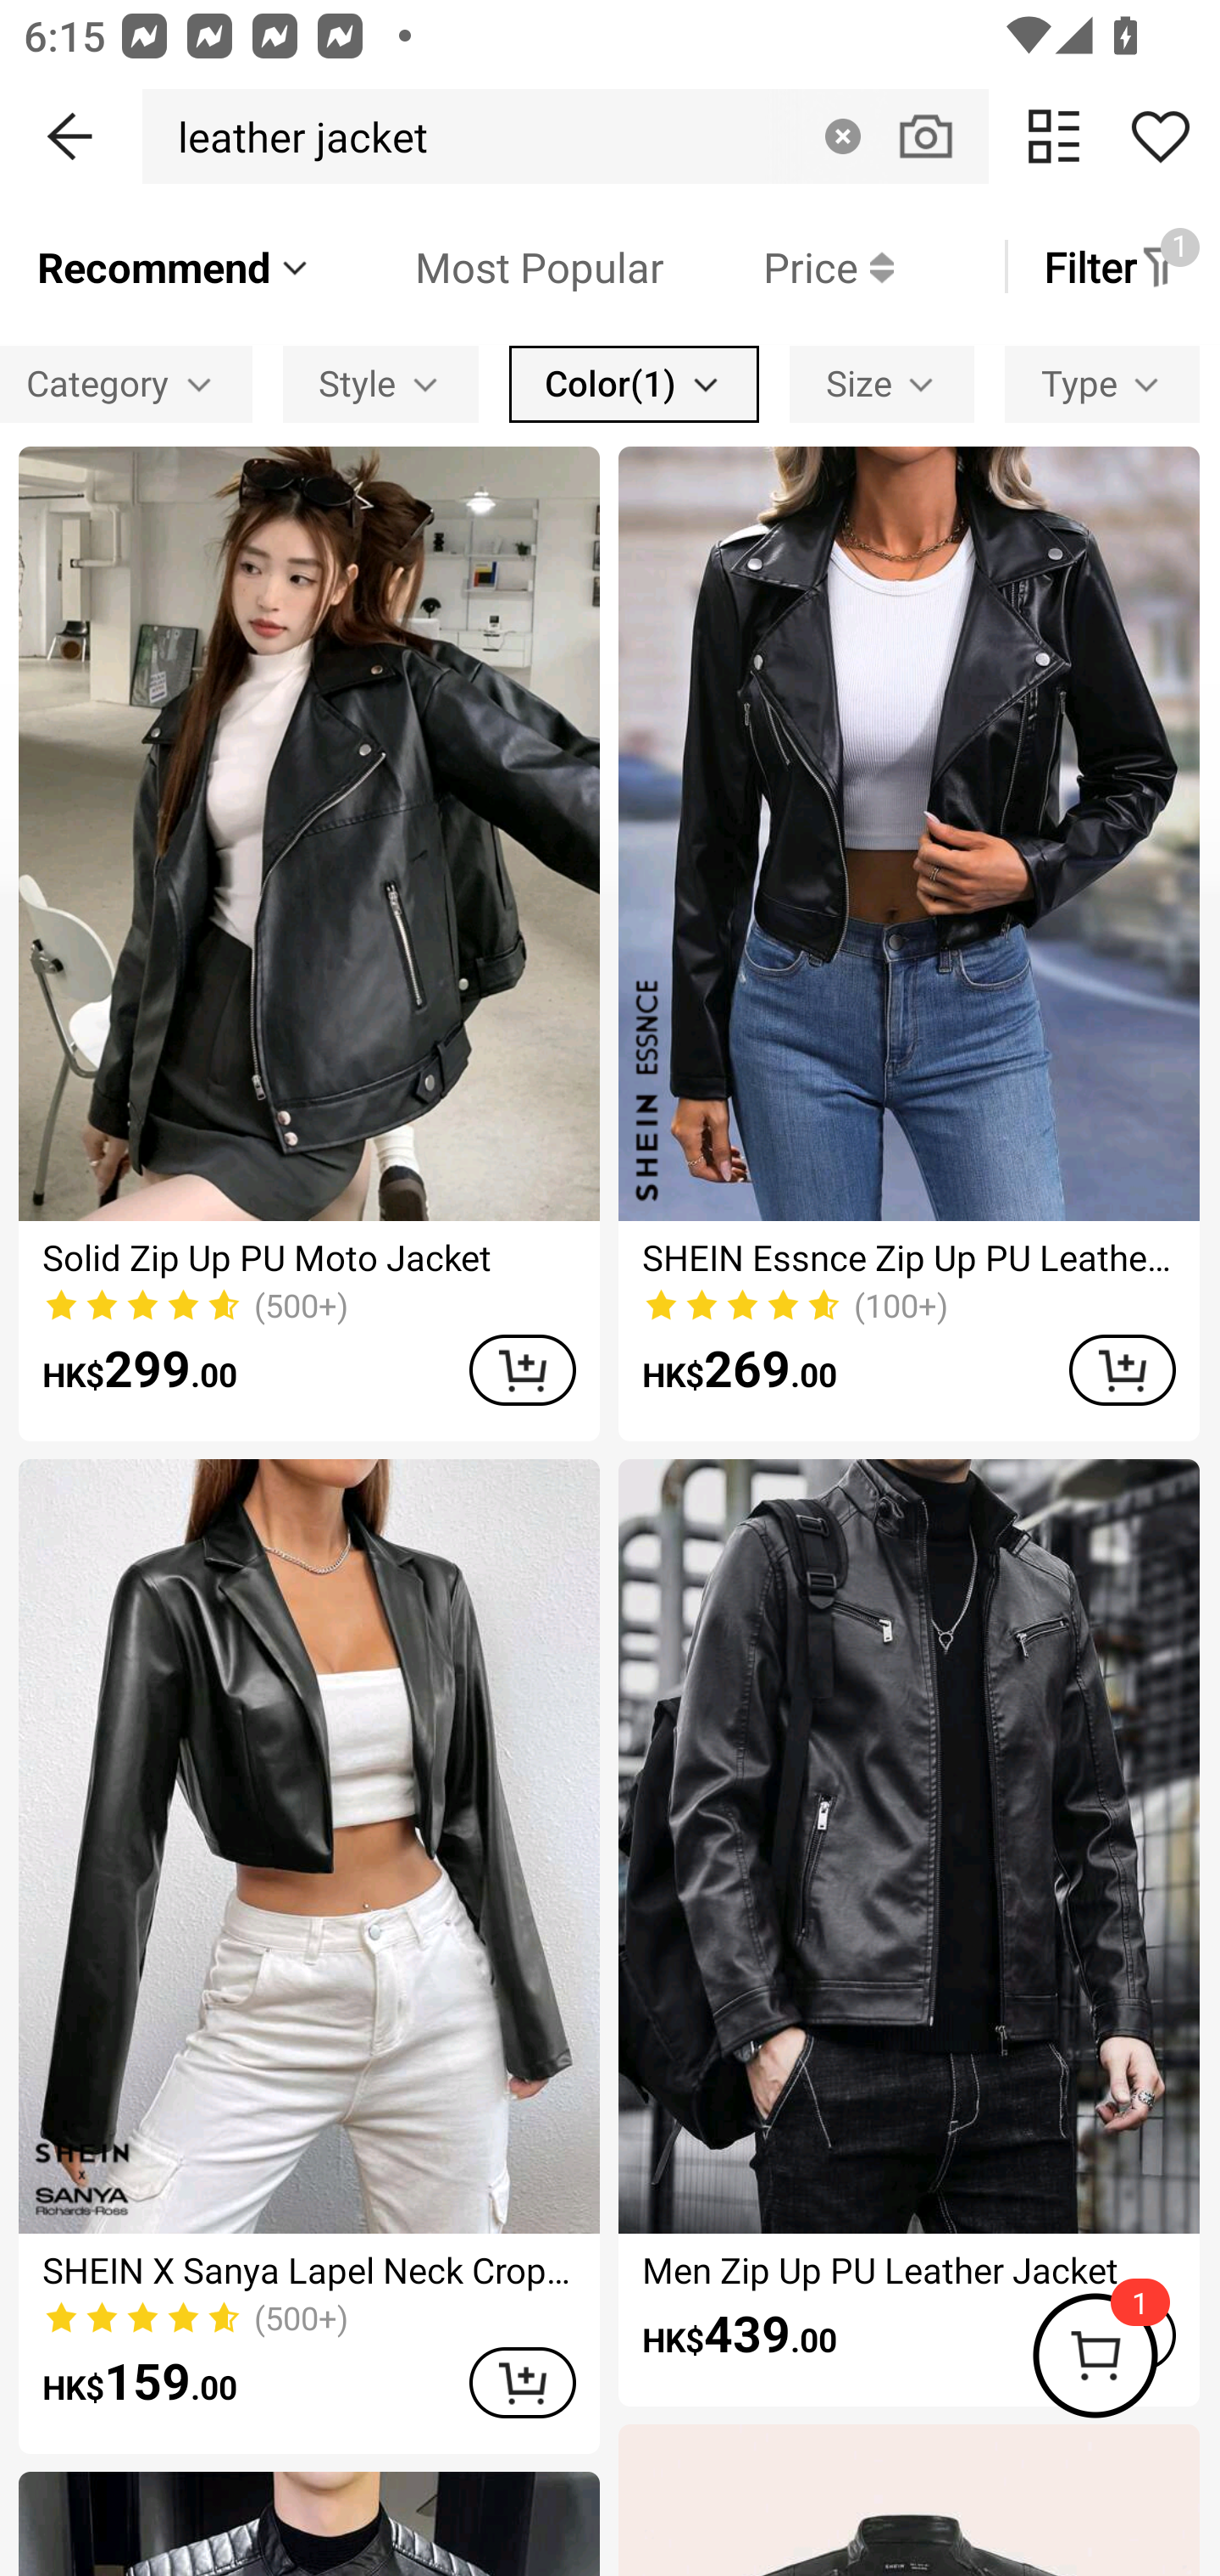  Describe the element at coordinates (1160, 136) in the screenshot. I see `Share` at that location.